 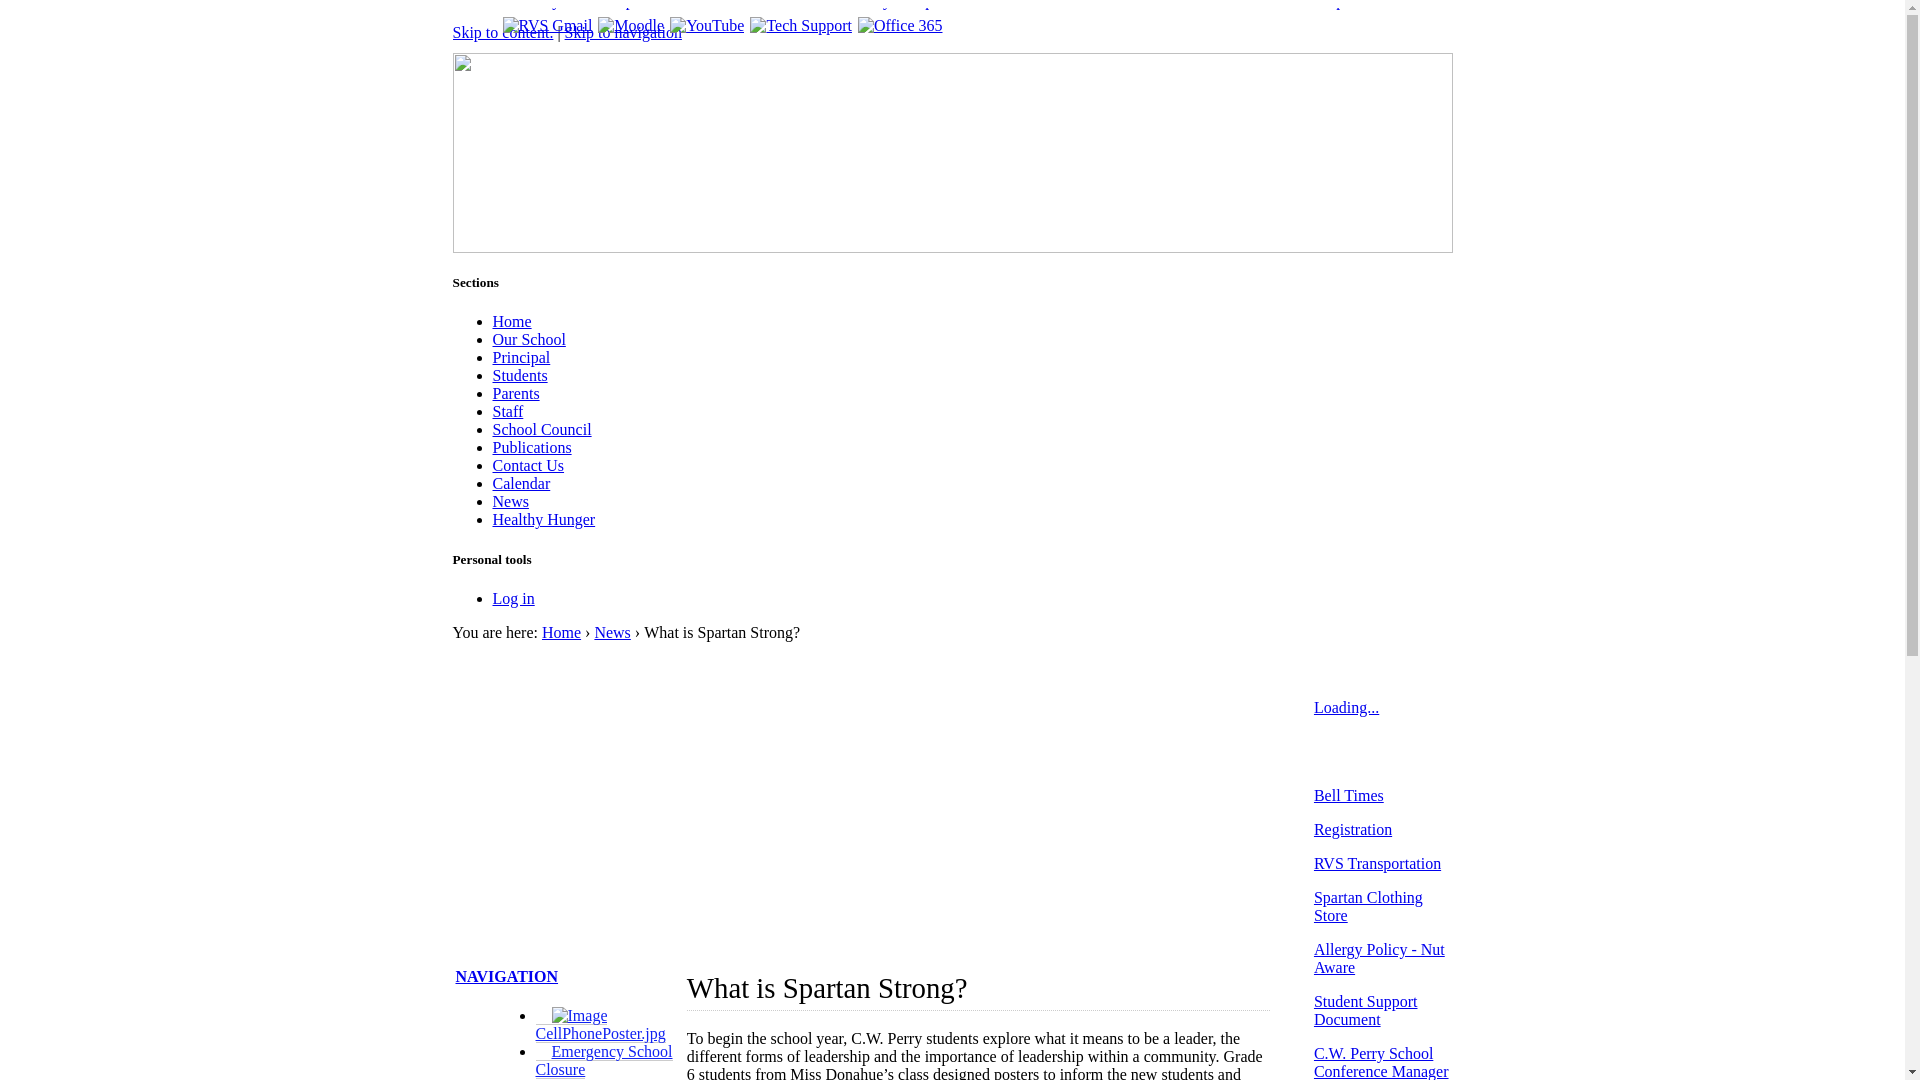 I want to click on Student Support Document, so click(x=1366, y=1010).